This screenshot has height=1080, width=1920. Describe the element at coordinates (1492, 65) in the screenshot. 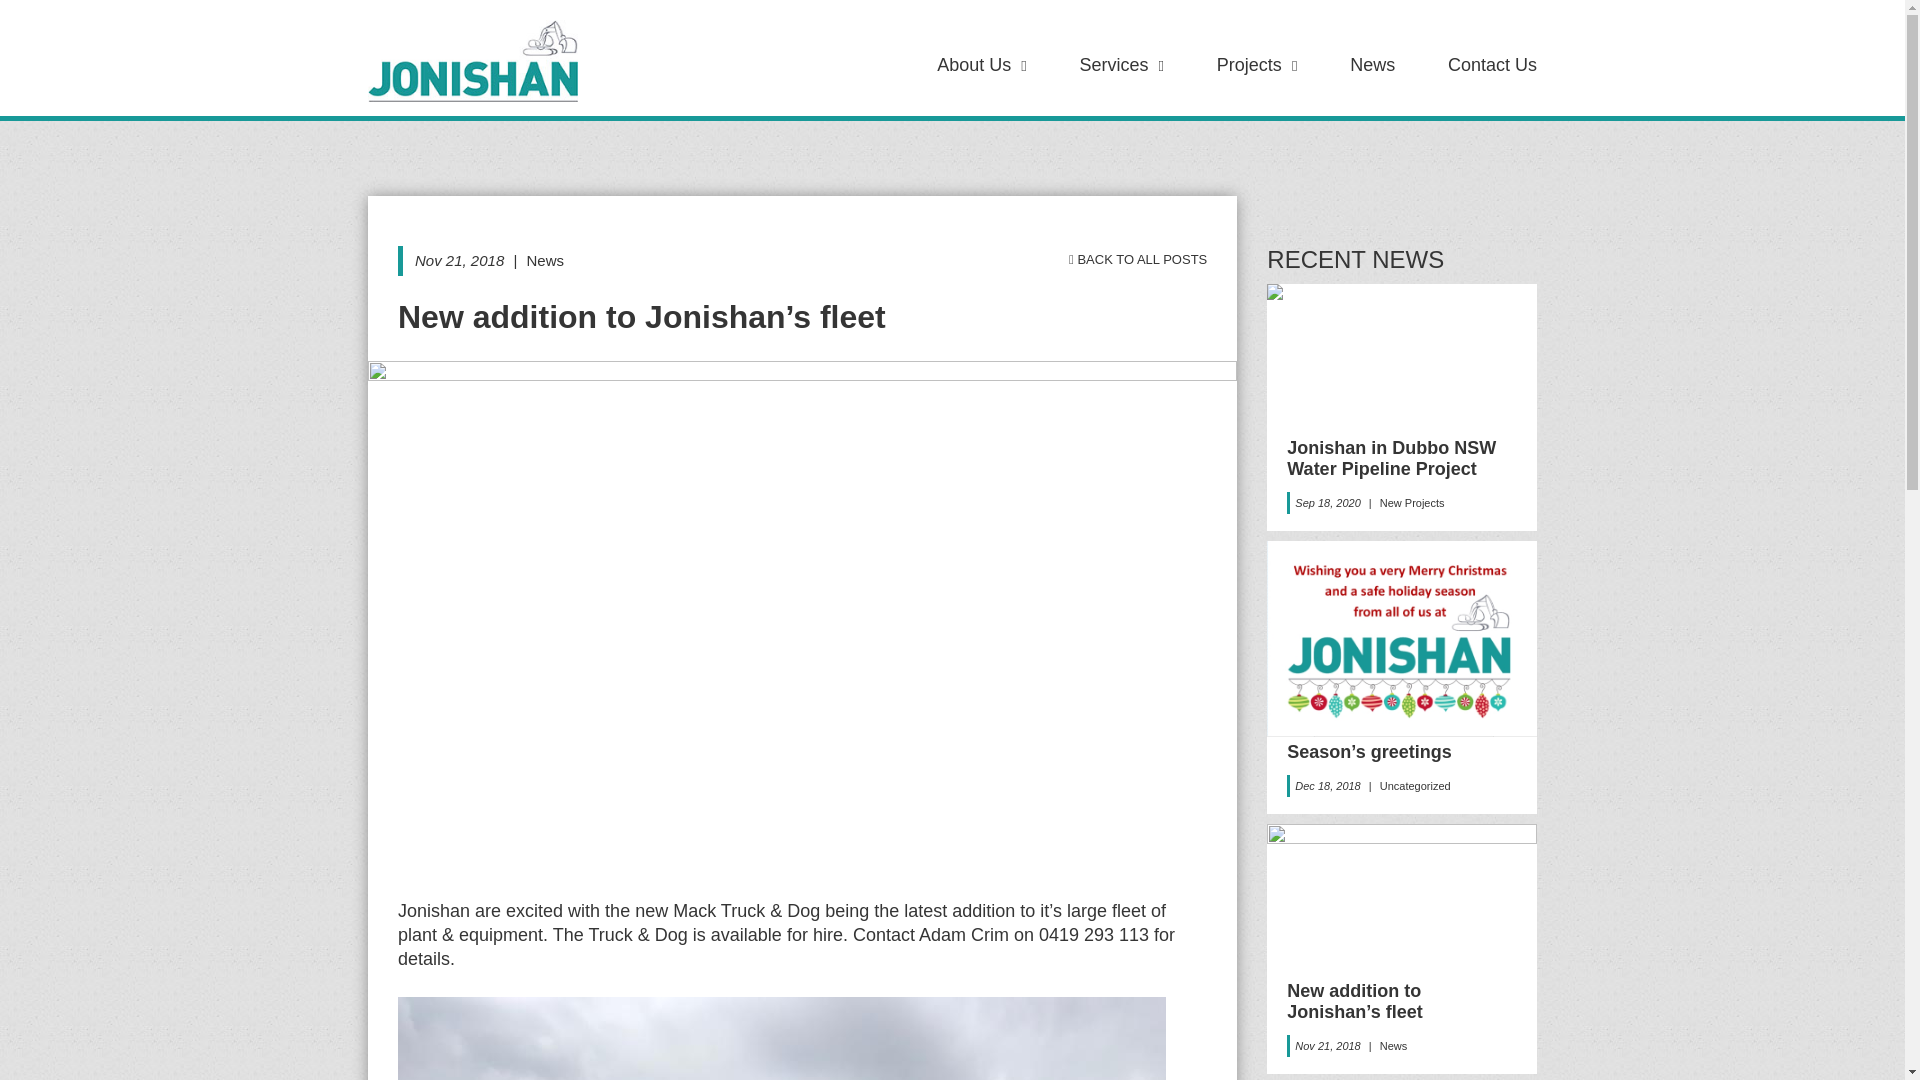

I see `Contact Us` at that location.